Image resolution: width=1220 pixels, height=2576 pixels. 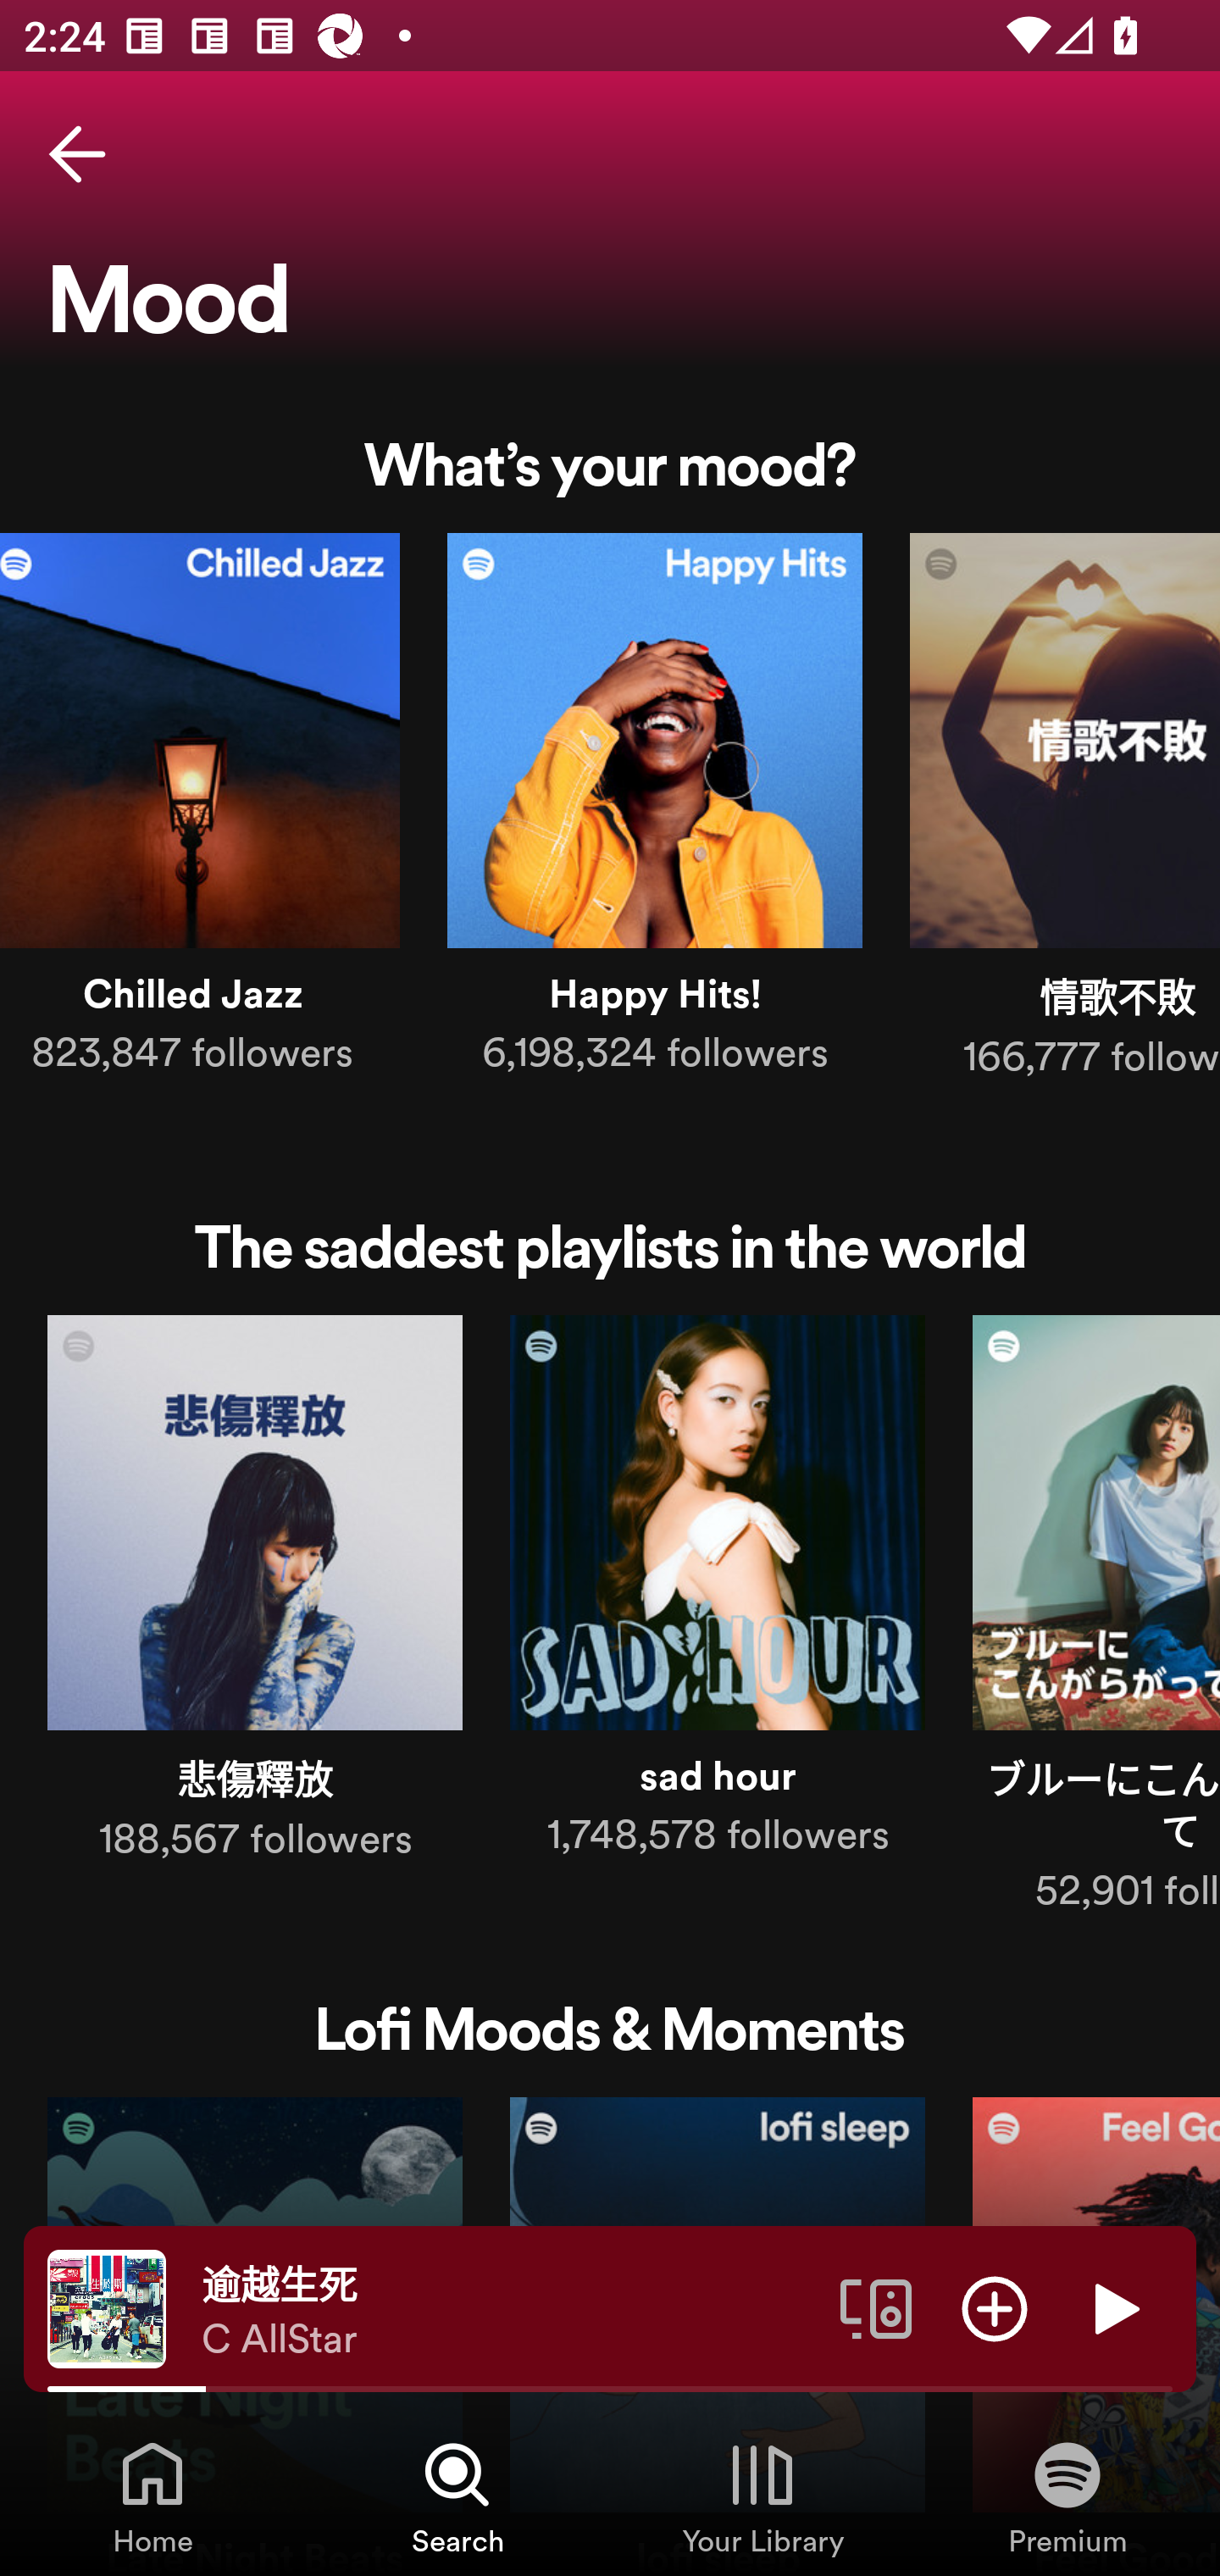 What do you see at coordinates (1067, 2496) in the screenshot?
I see `Premium, Tab 4 of 4 Premium Premium` at bounding box center [1067, 2496].